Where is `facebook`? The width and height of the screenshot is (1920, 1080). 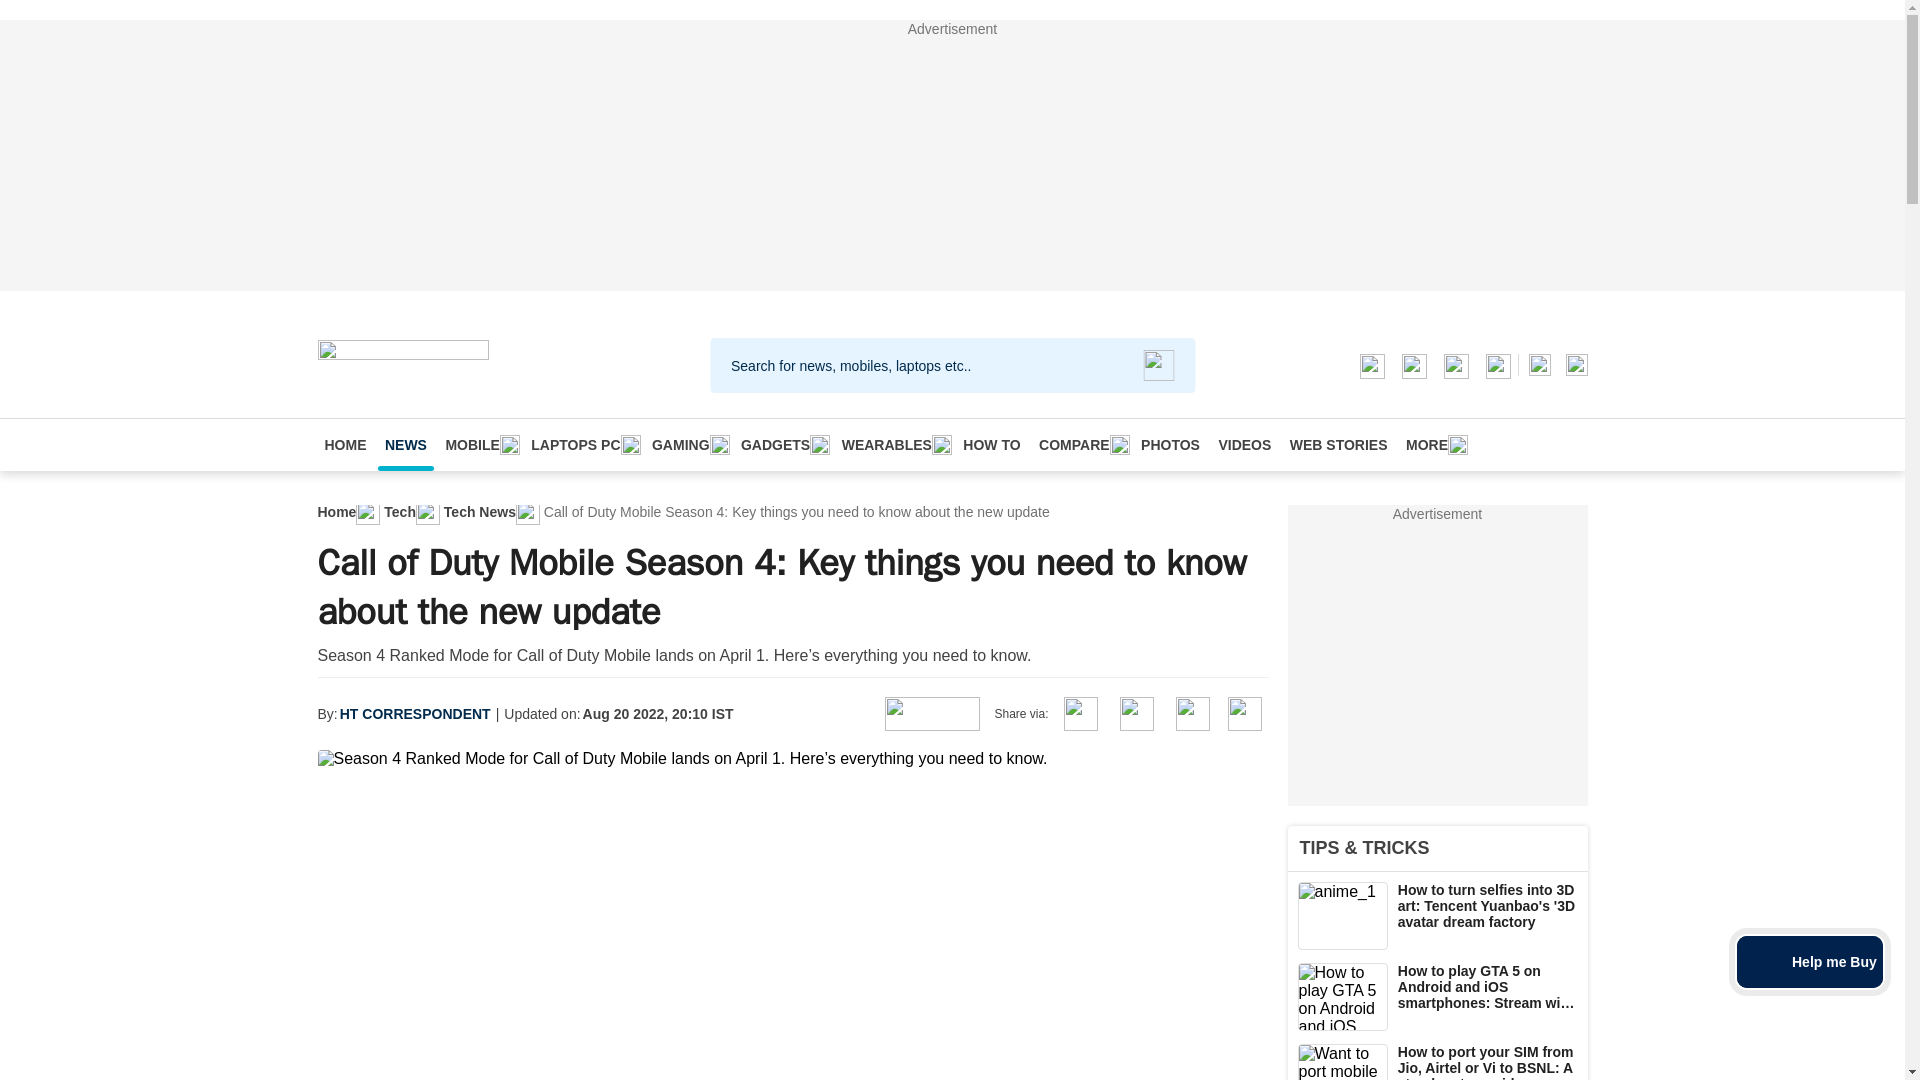 facebook is located at coordinates (1412, 364).